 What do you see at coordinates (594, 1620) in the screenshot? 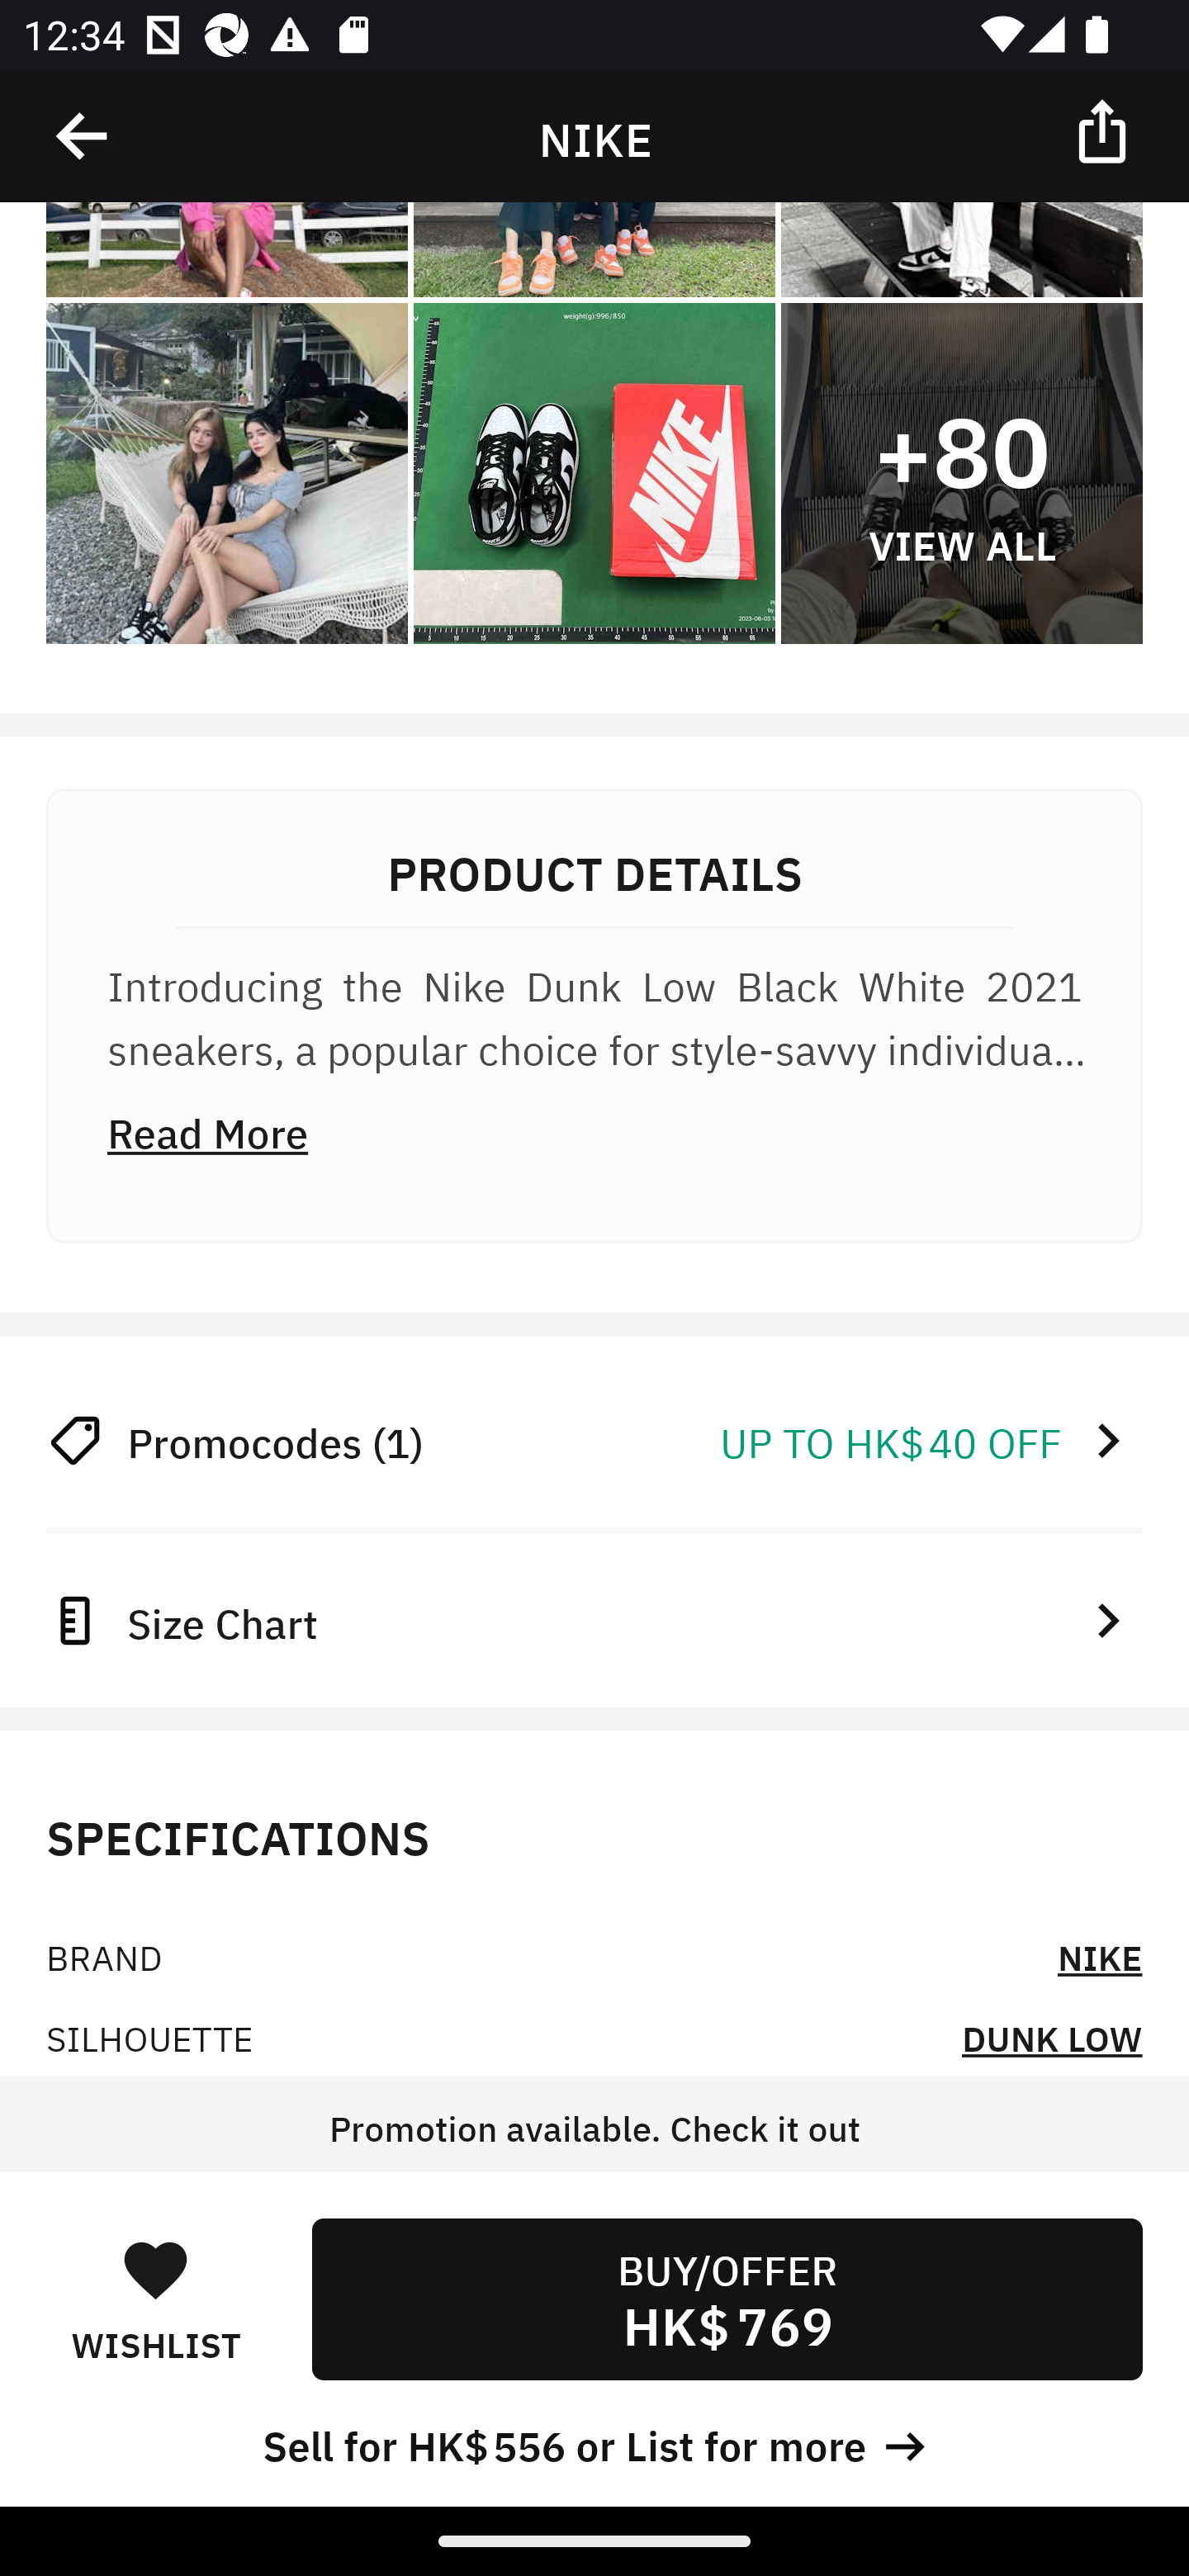
I see `Size Chart ` at bounding box center [594, 1620].